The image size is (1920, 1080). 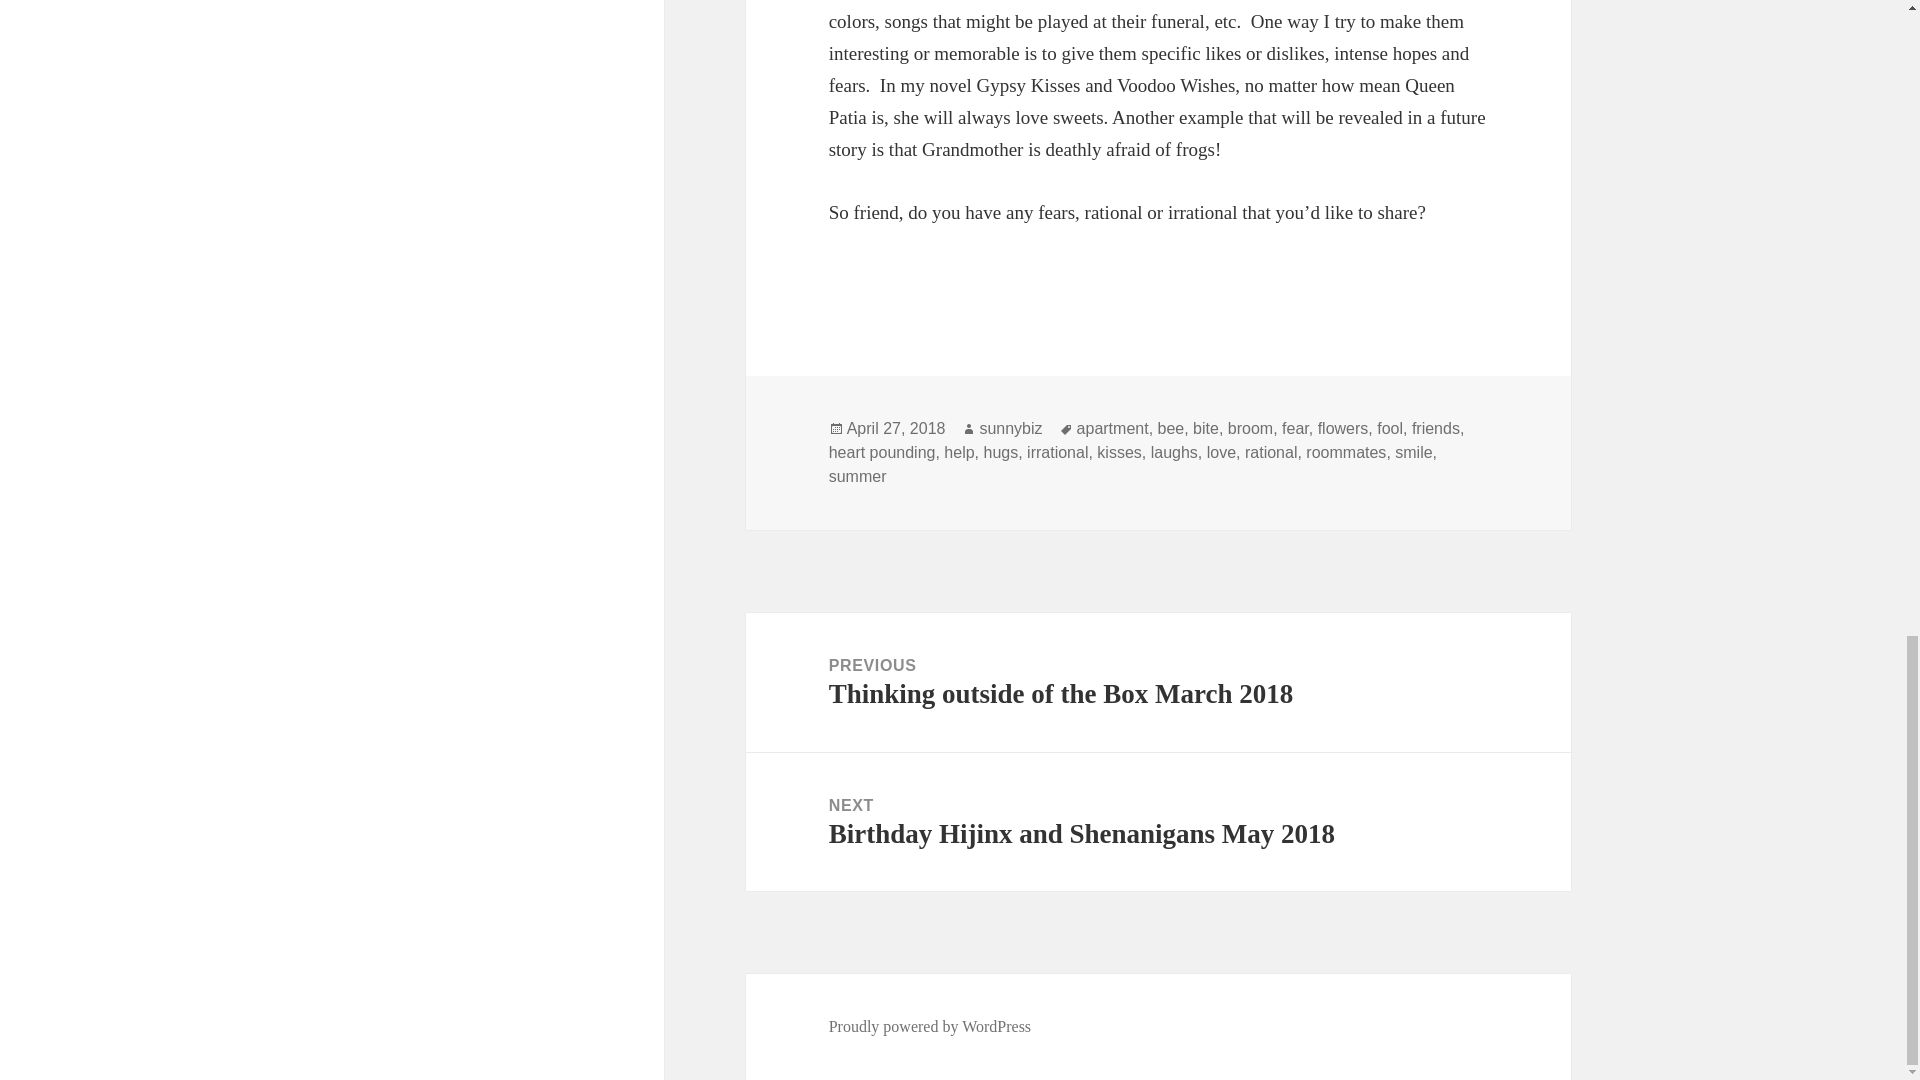 I want to click on smile, so click(x=1414, y=452).